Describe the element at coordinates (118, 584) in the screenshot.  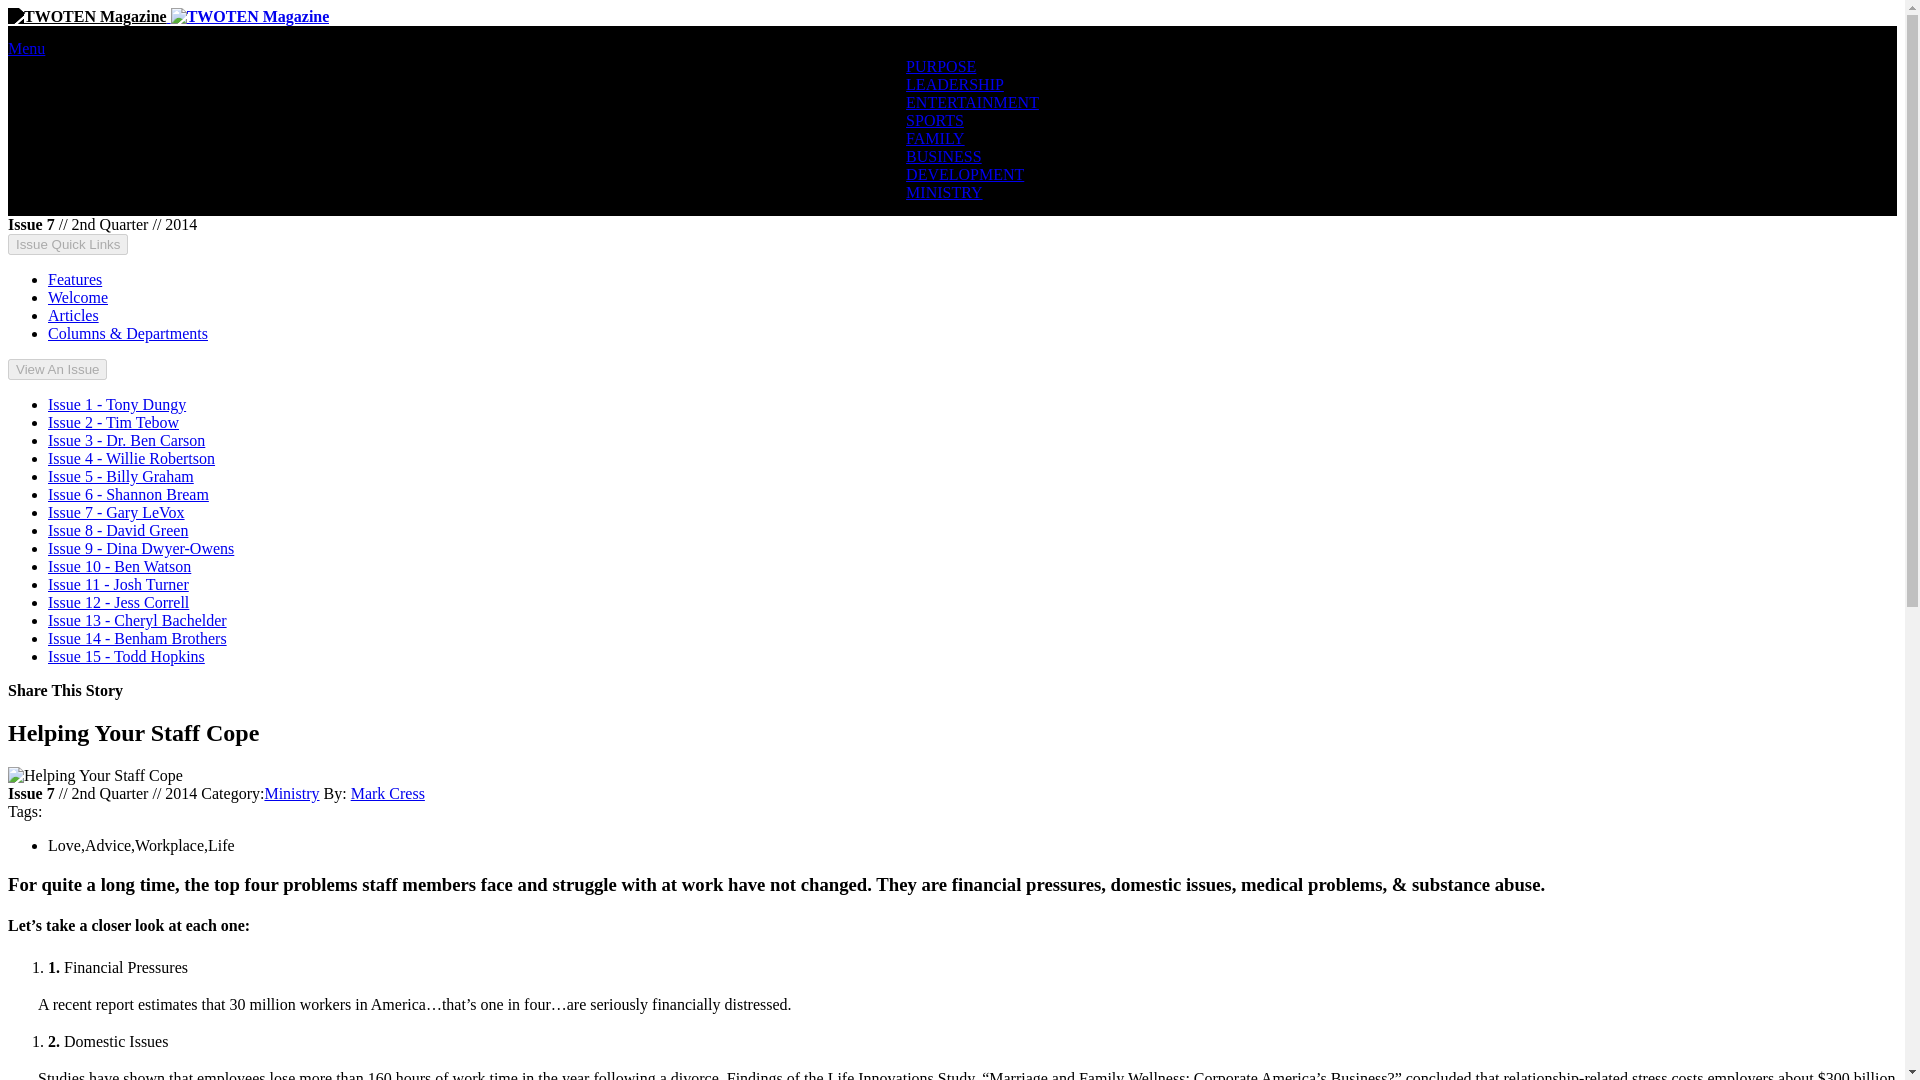
I see `Issue 11 - Josh Turner` at that location.